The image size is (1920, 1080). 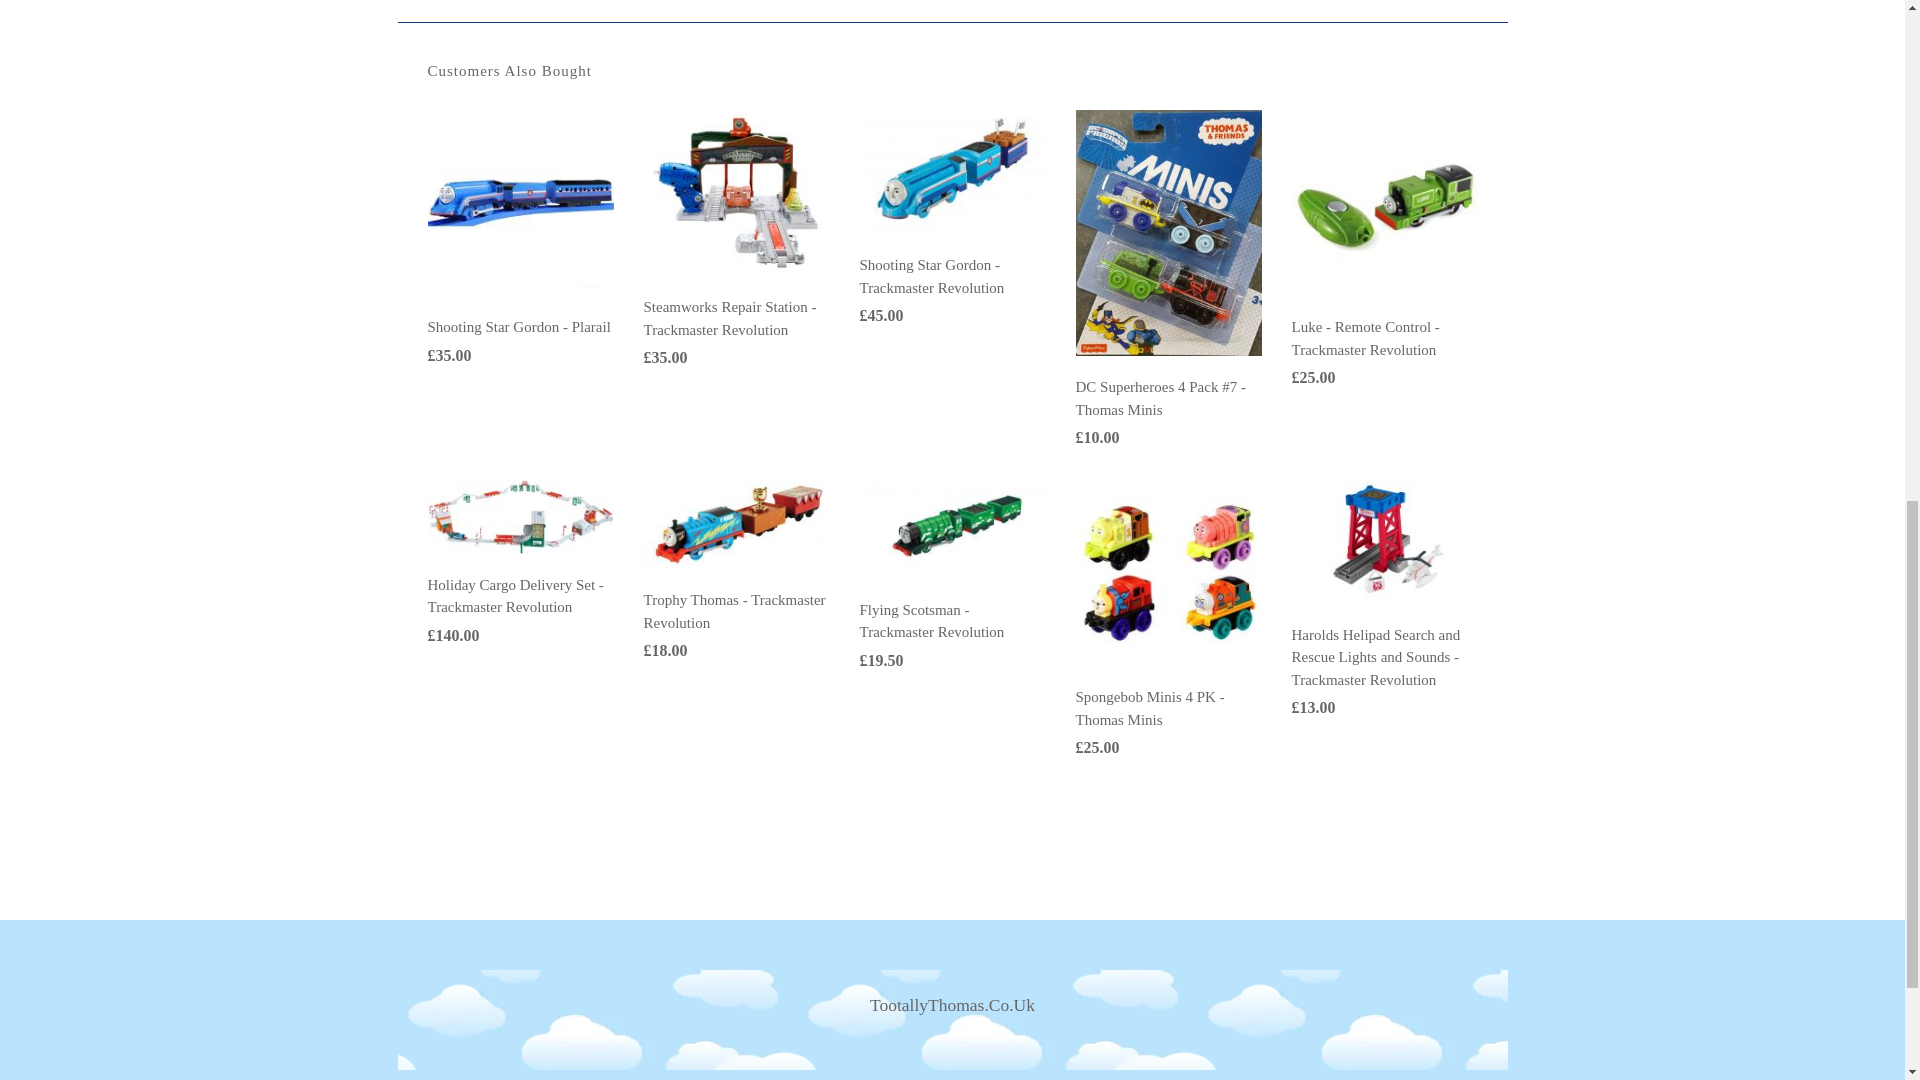 What do you see at coordinates (932, 621) in the screenshot?
I see `Flying Scotsman - Trackmaster Revolution` at bounding box center [932, 621].